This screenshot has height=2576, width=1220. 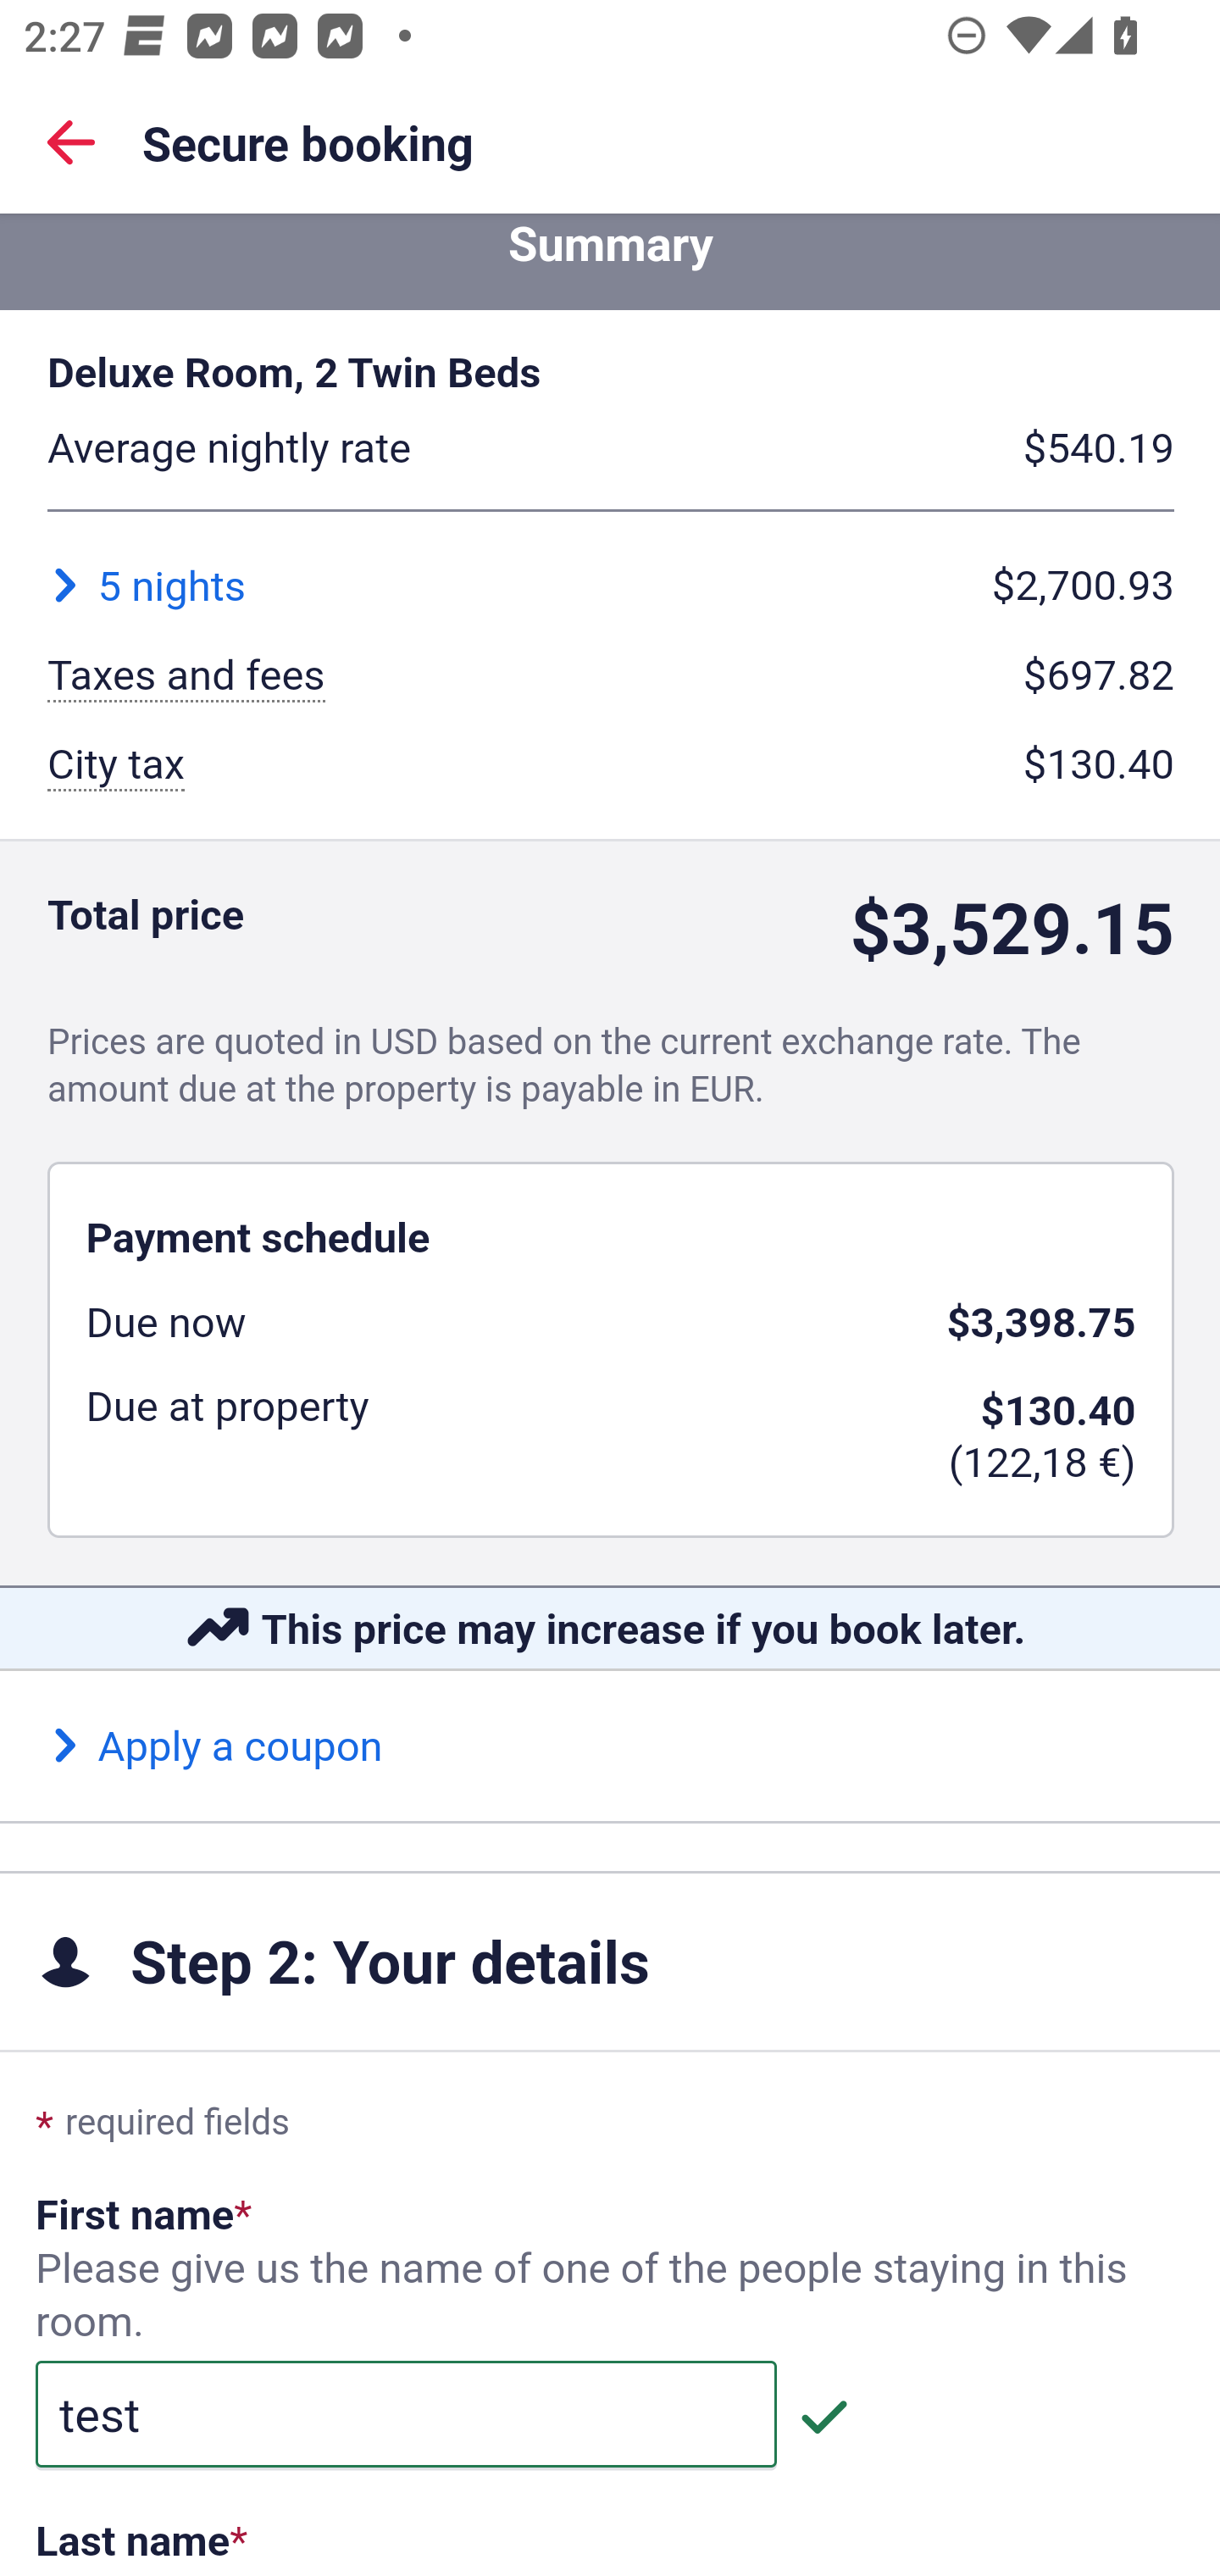 I want to click on City tax, so click(x=117, y=769).